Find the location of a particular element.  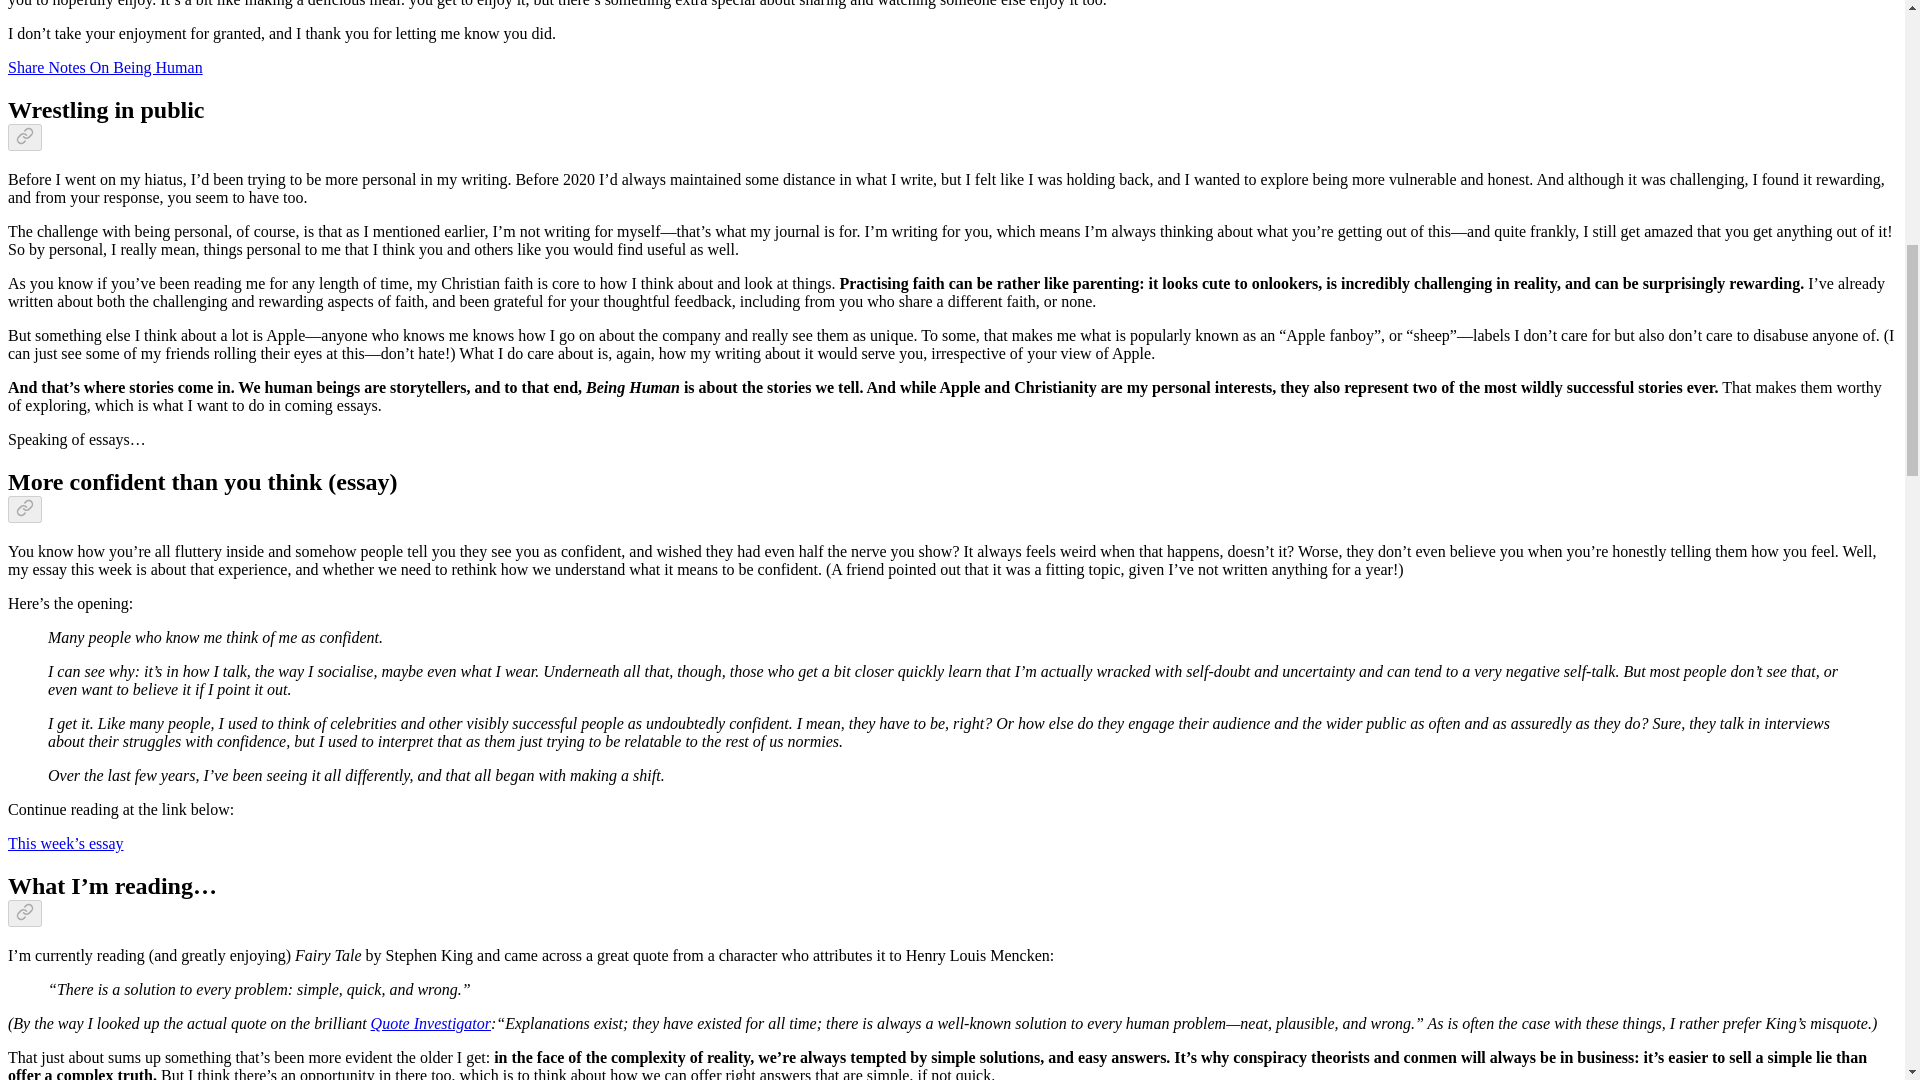

Share Notes On Being Human is located at coordinates (105, 67).